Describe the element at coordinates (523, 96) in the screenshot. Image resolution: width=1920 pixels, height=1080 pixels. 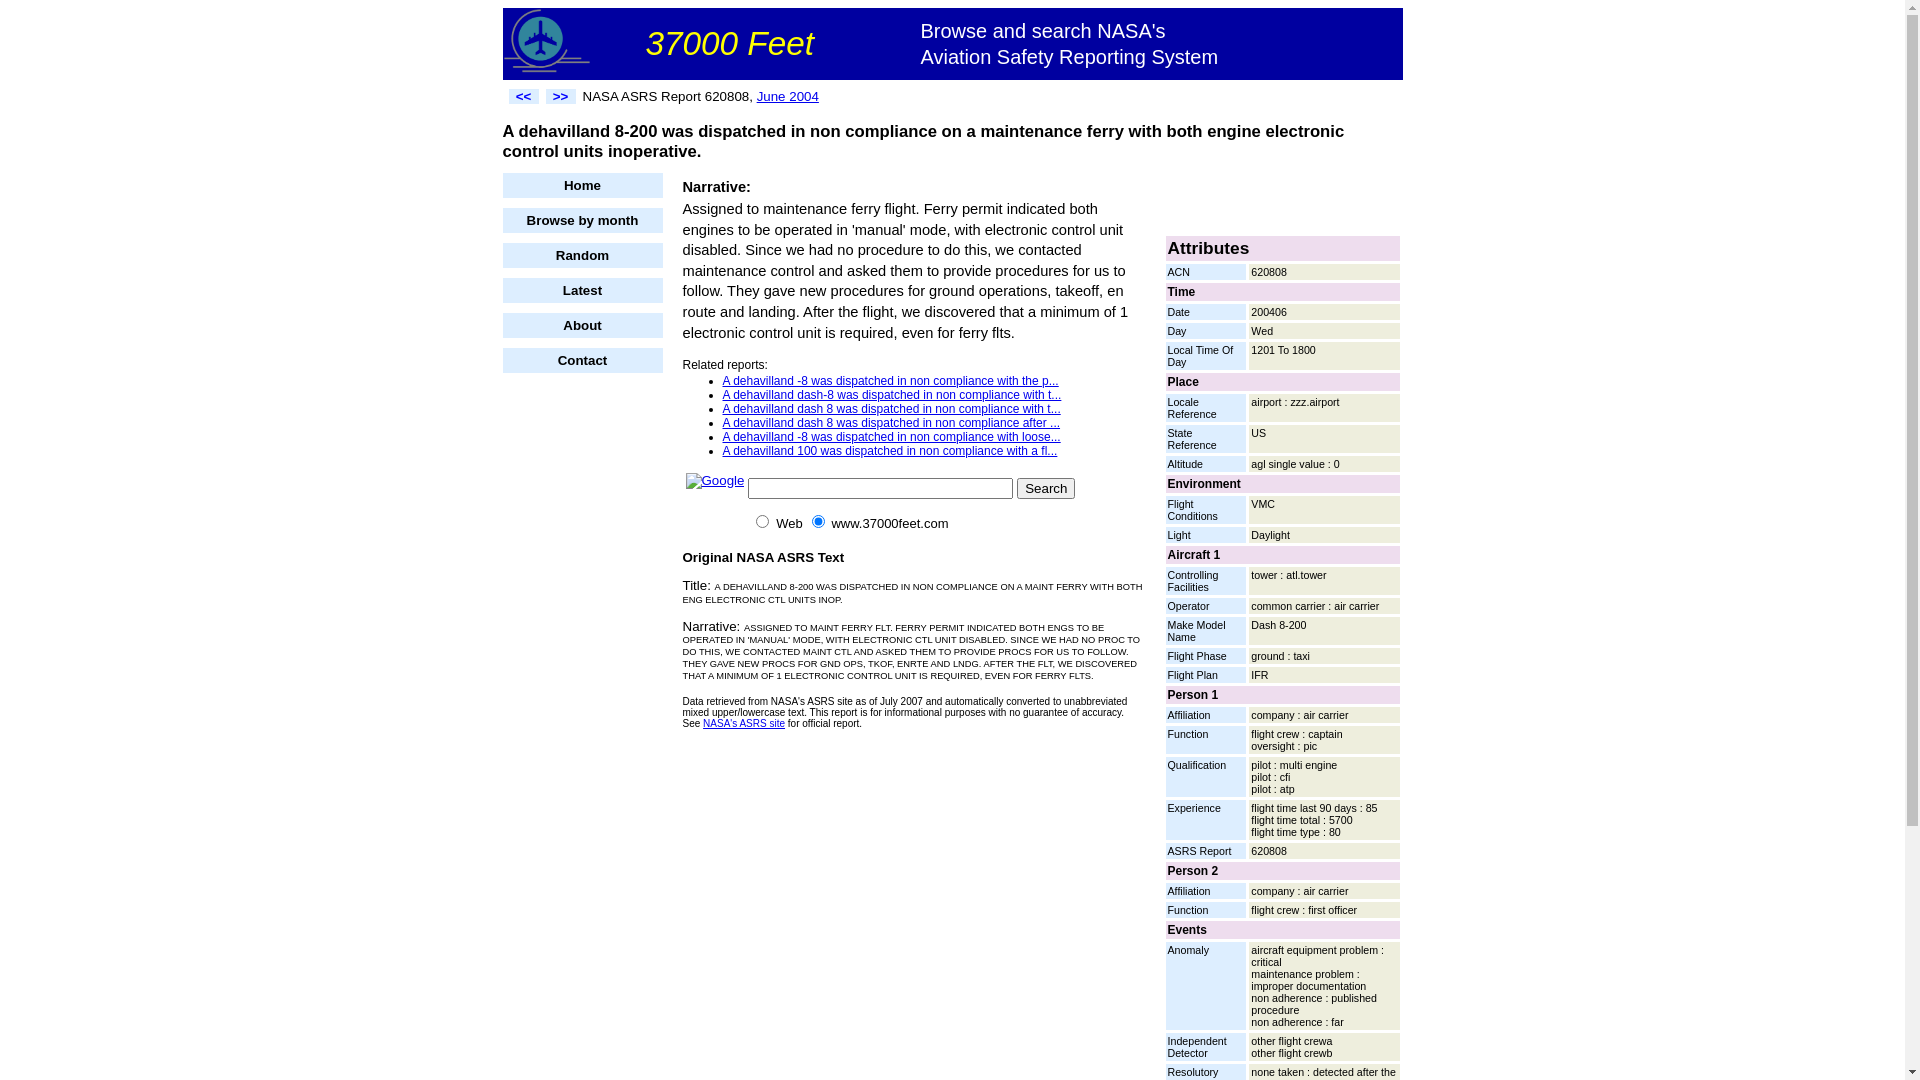
I see `<<` at that location.